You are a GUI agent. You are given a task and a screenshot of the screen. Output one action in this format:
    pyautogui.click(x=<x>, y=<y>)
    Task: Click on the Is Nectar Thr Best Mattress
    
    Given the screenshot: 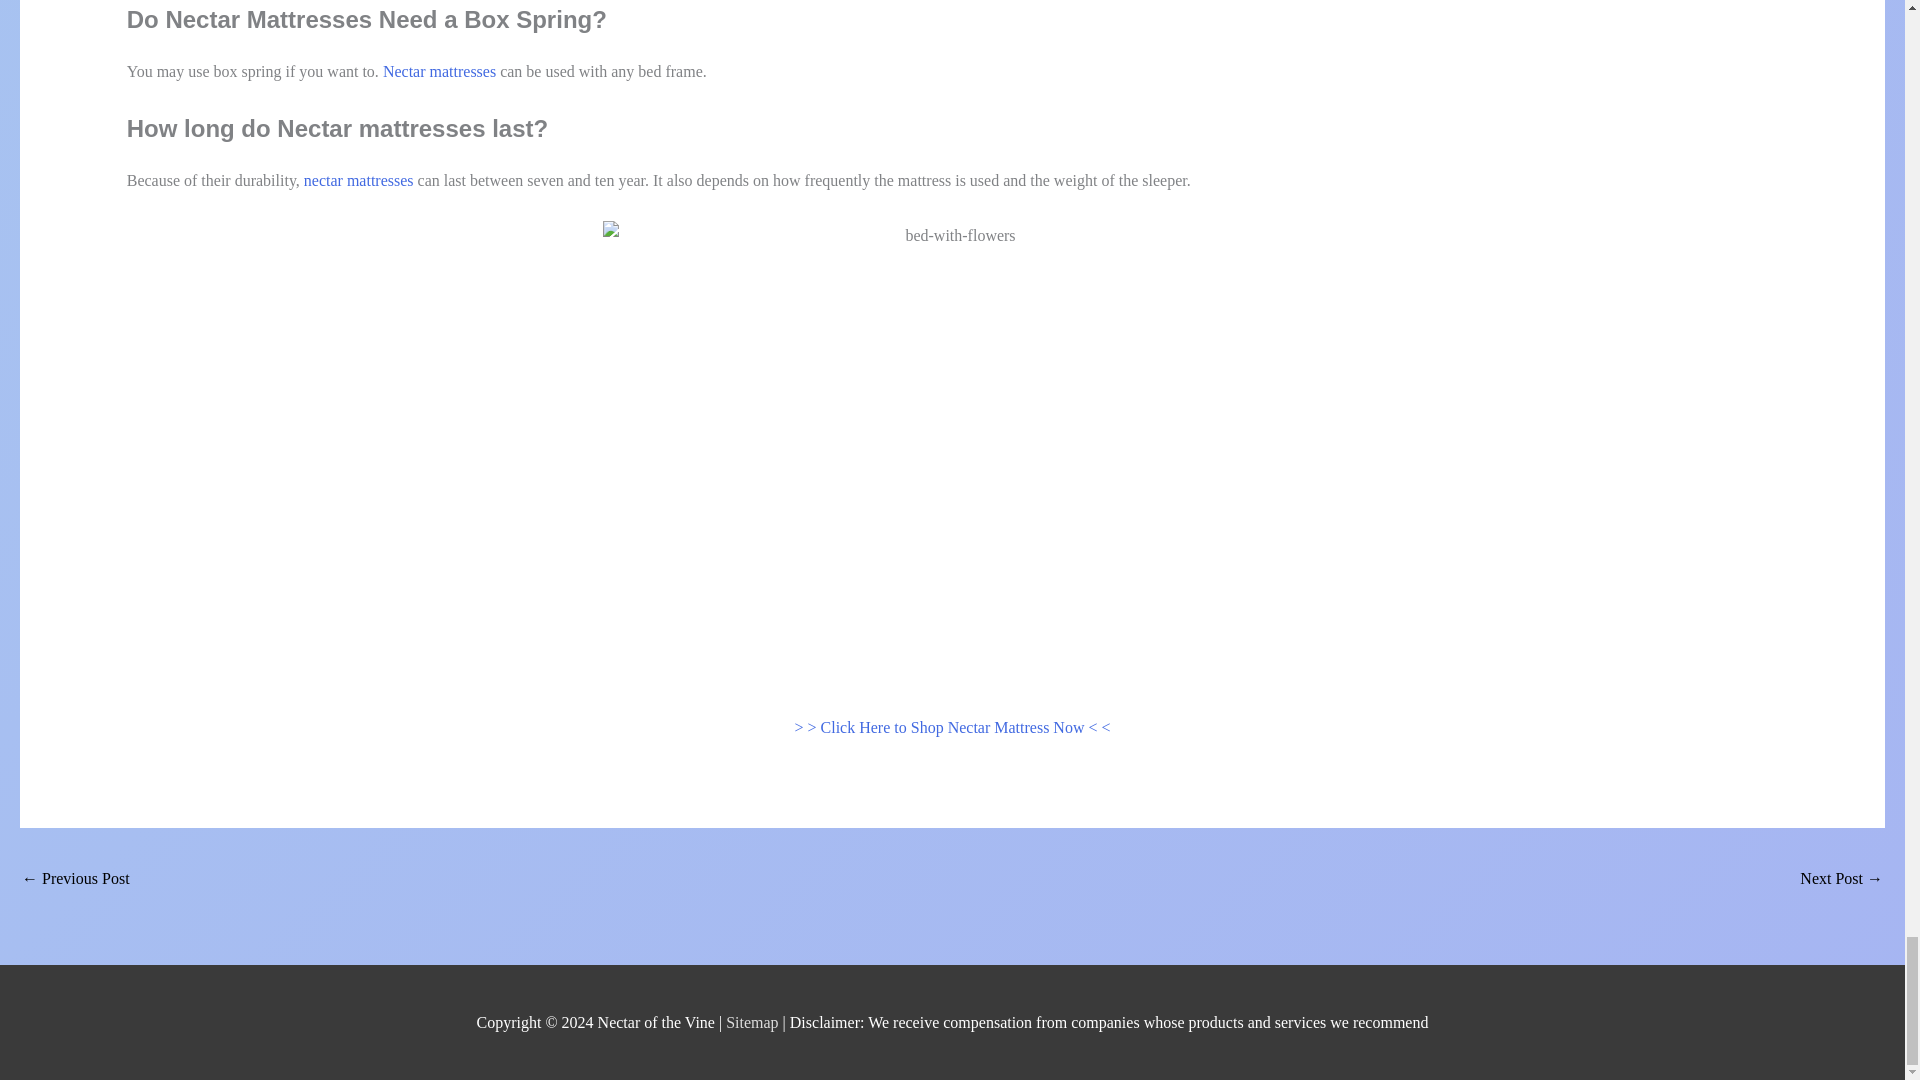 What is the action you would take?
    pyautogui.click(x=1842, y=880)
    